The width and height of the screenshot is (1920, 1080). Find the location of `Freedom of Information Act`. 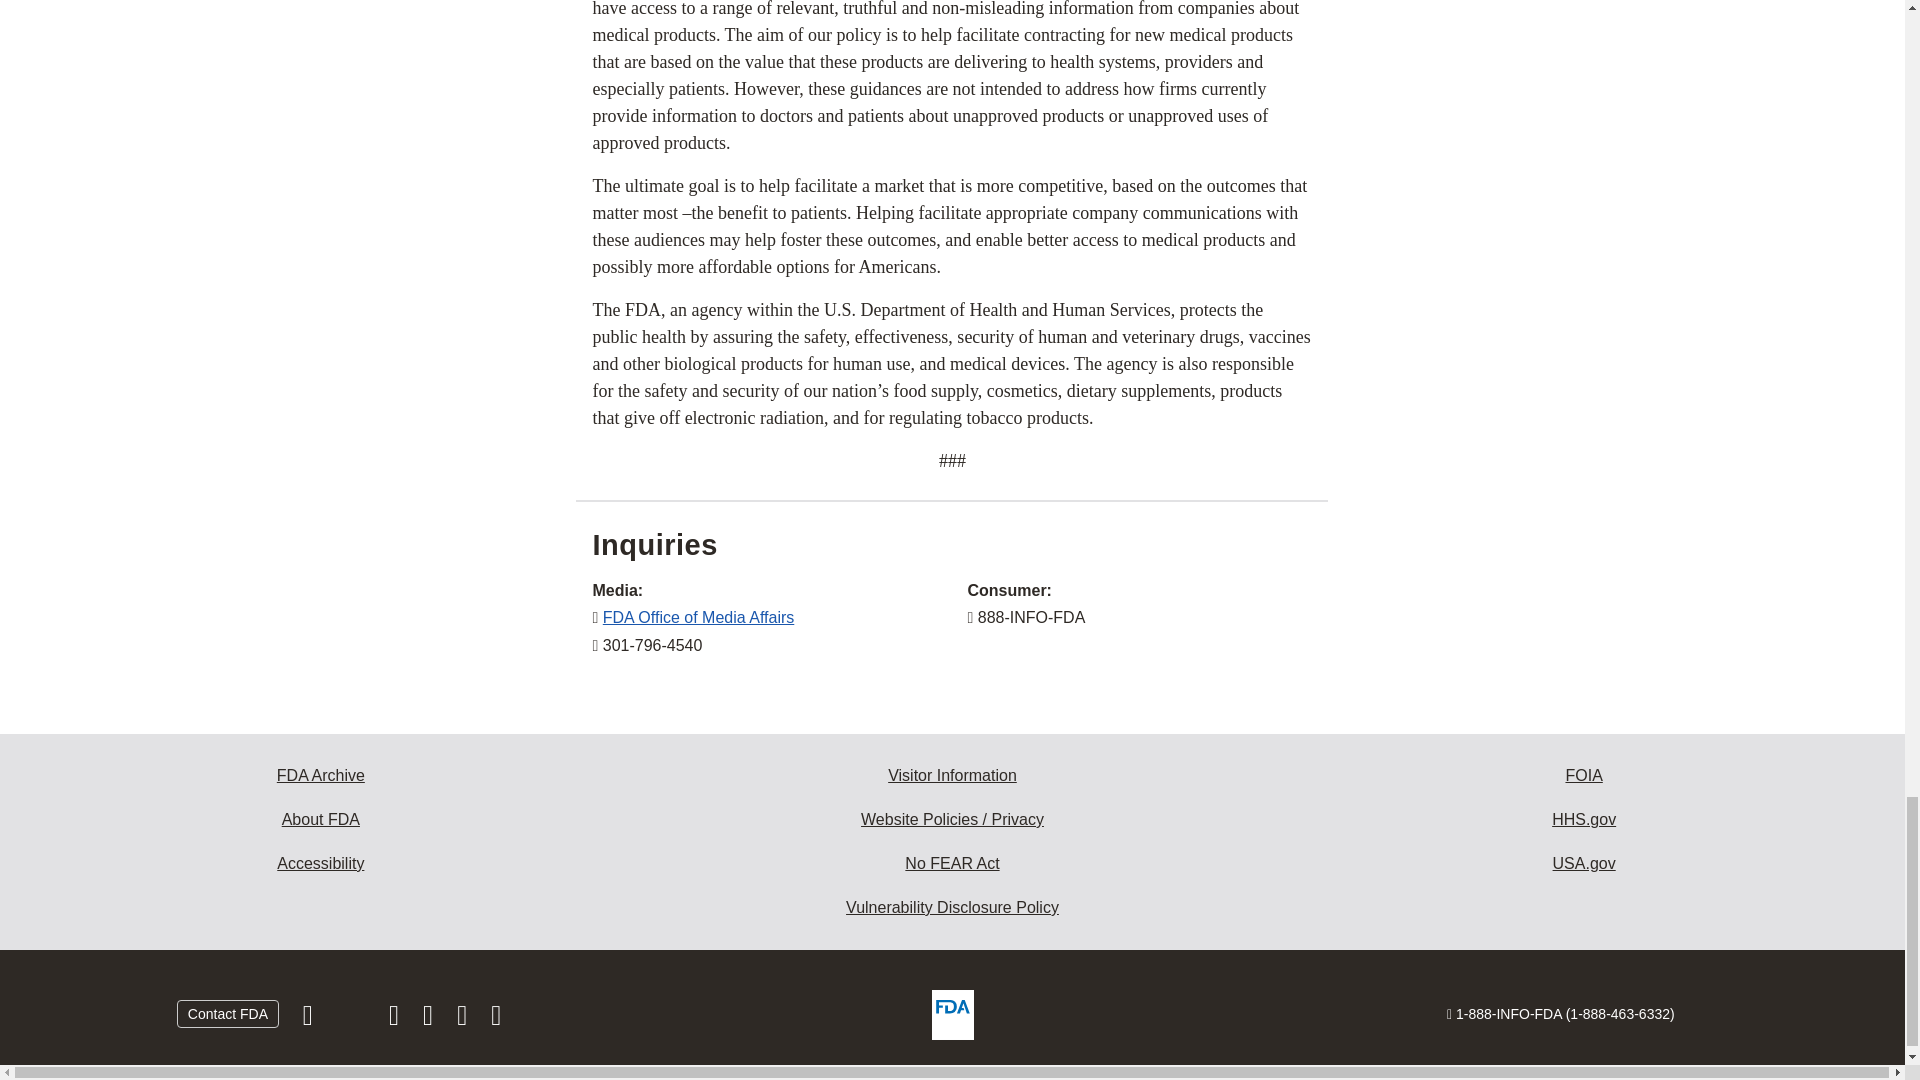

Freedom of Information Act is located at coordinates (1584, 776).